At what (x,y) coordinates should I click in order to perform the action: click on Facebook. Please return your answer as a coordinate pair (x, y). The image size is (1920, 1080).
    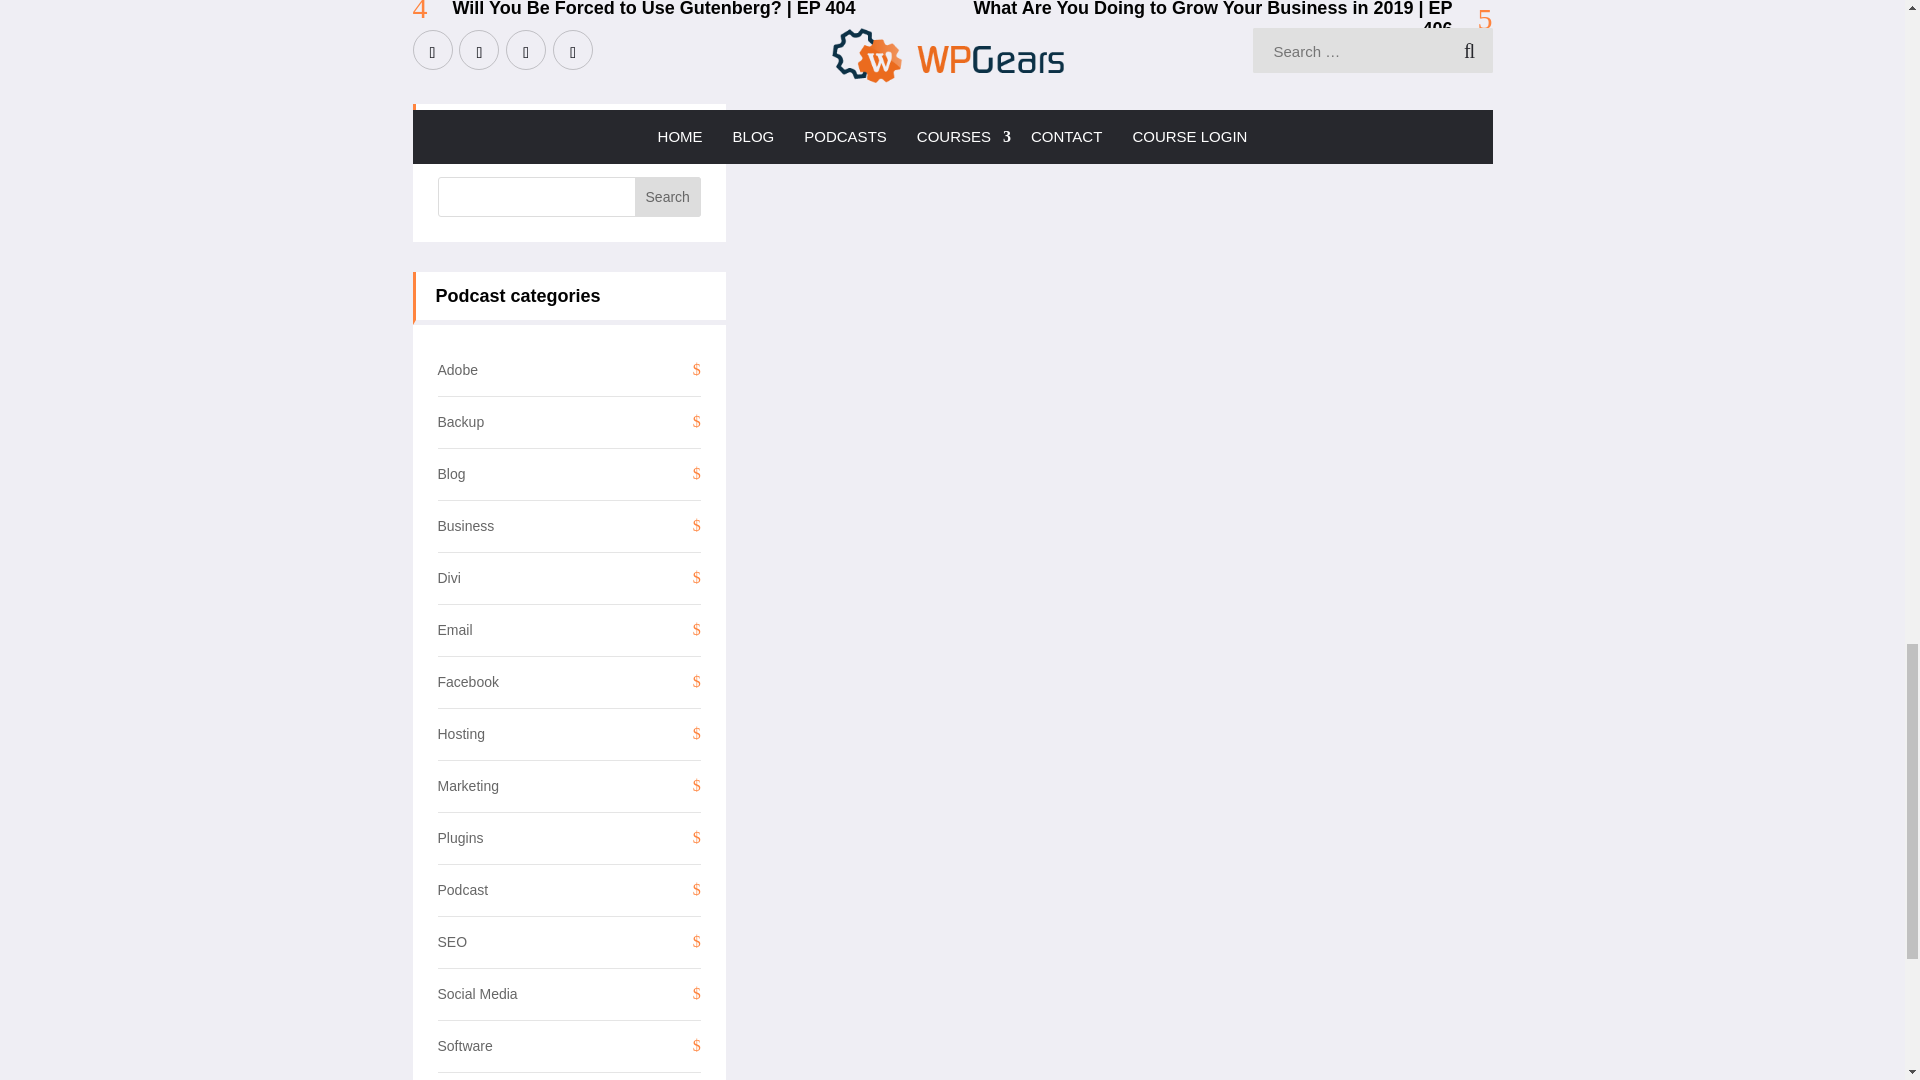
    Looking at the image, I should click on (468, 682).